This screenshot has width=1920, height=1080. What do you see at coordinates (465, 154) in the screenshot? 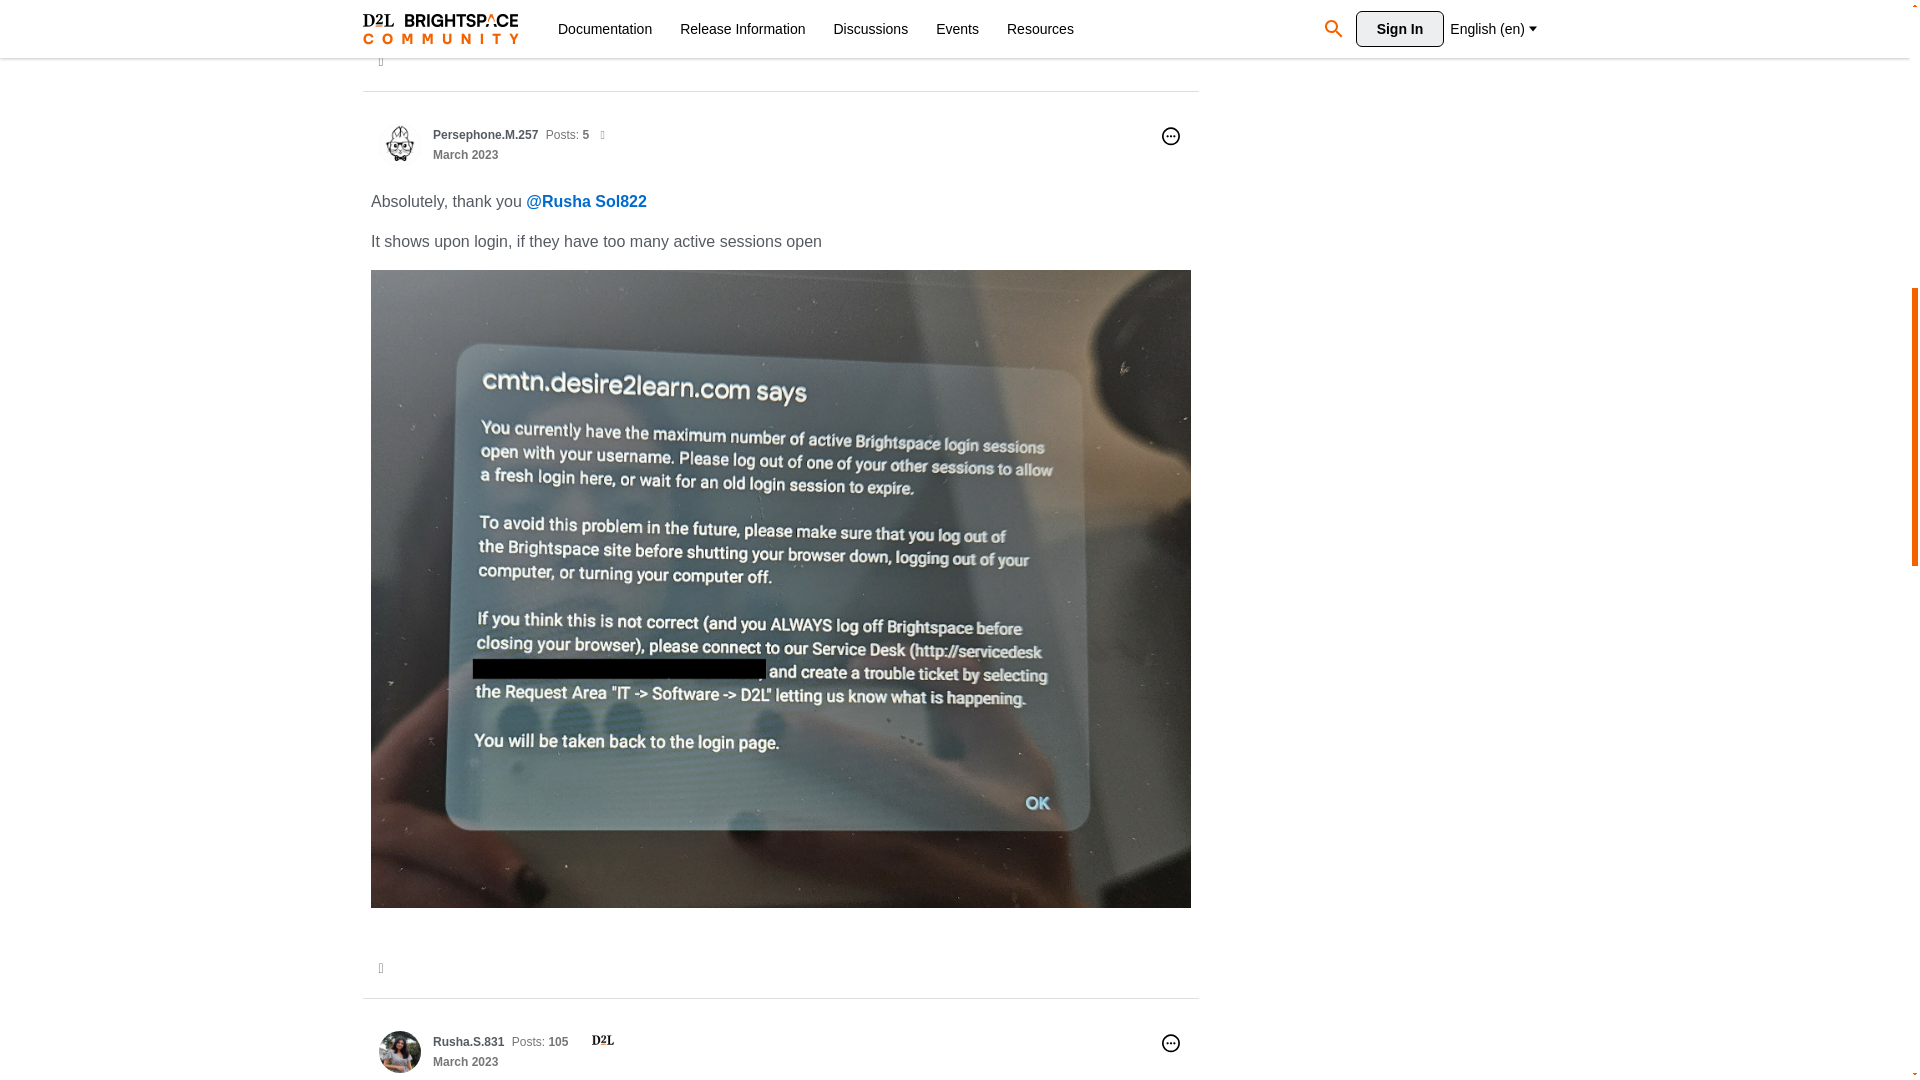
I see `March 21, 2023 4:33PM` at bounding box center [465, 154].